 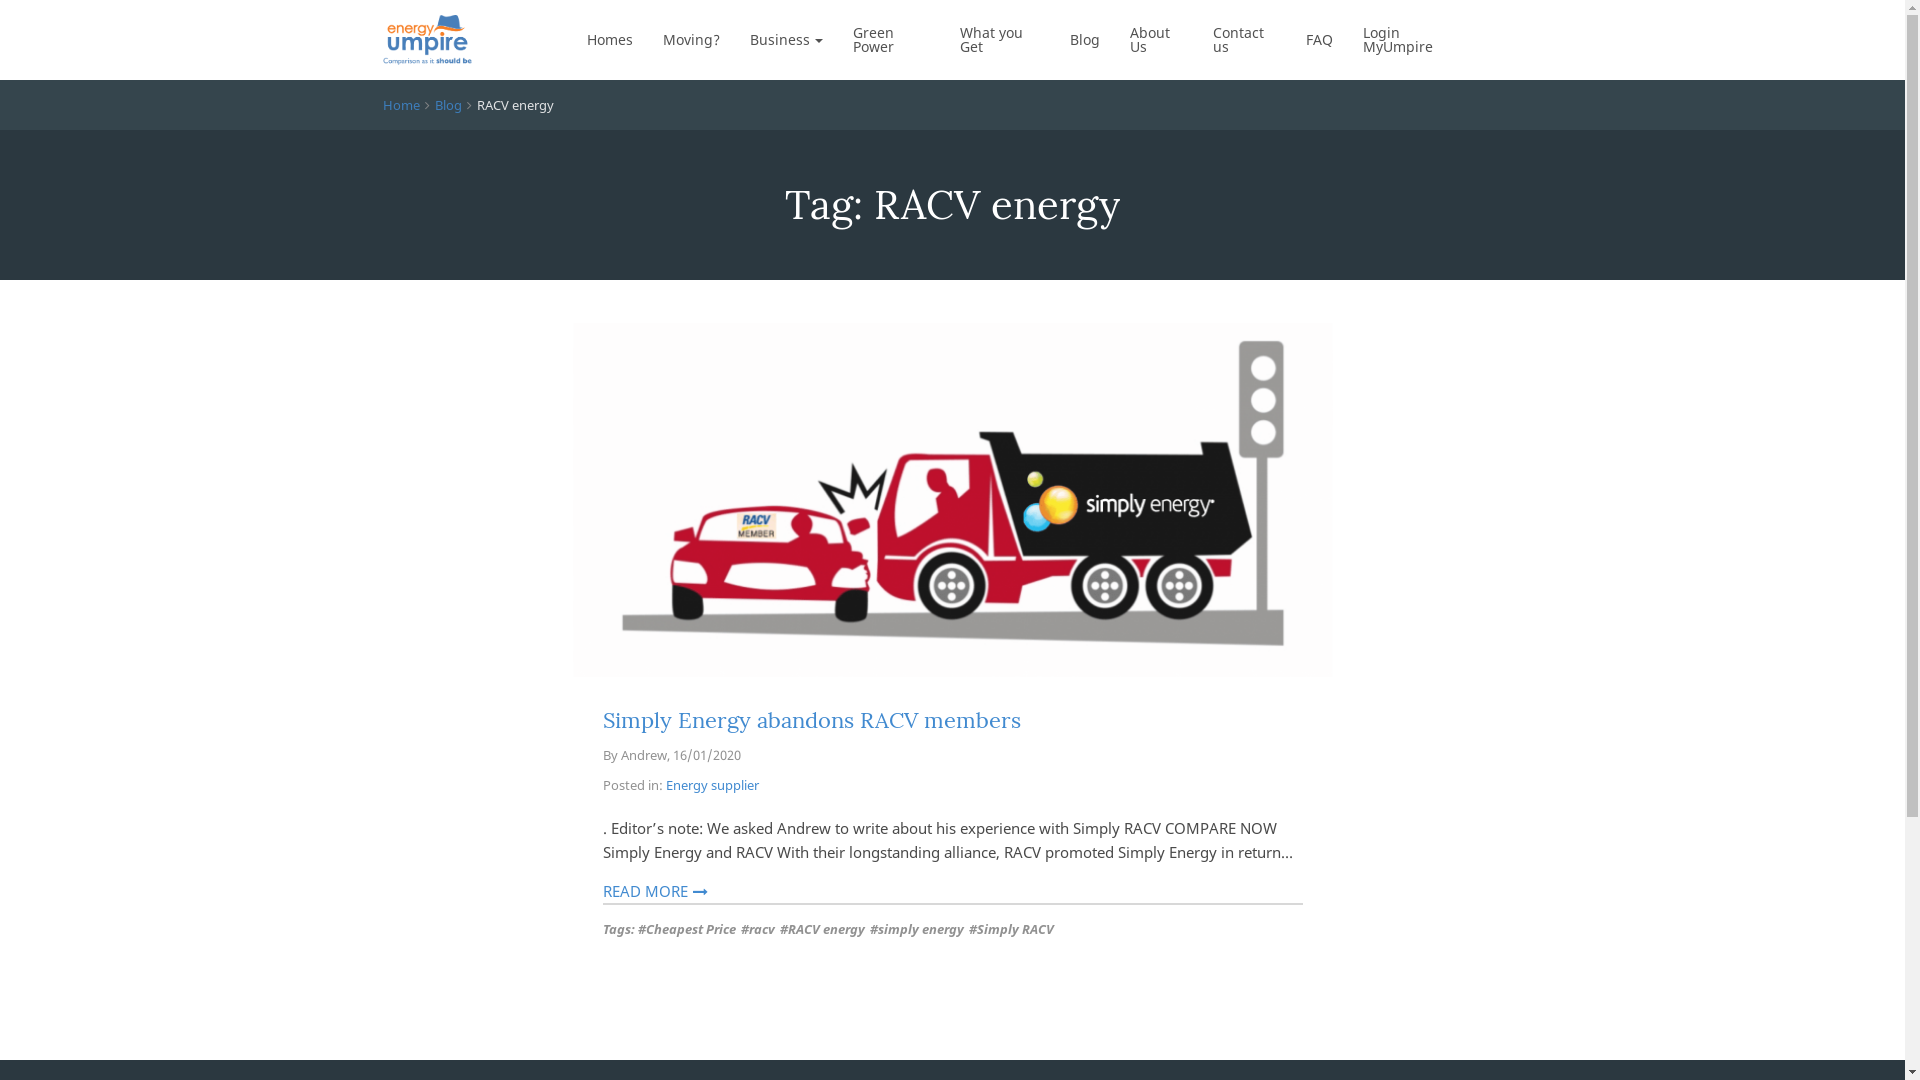 What do you see at coordinates (827, 103) in the screenshot?
I see `Business Electricity` at bounding box center [827, 103].